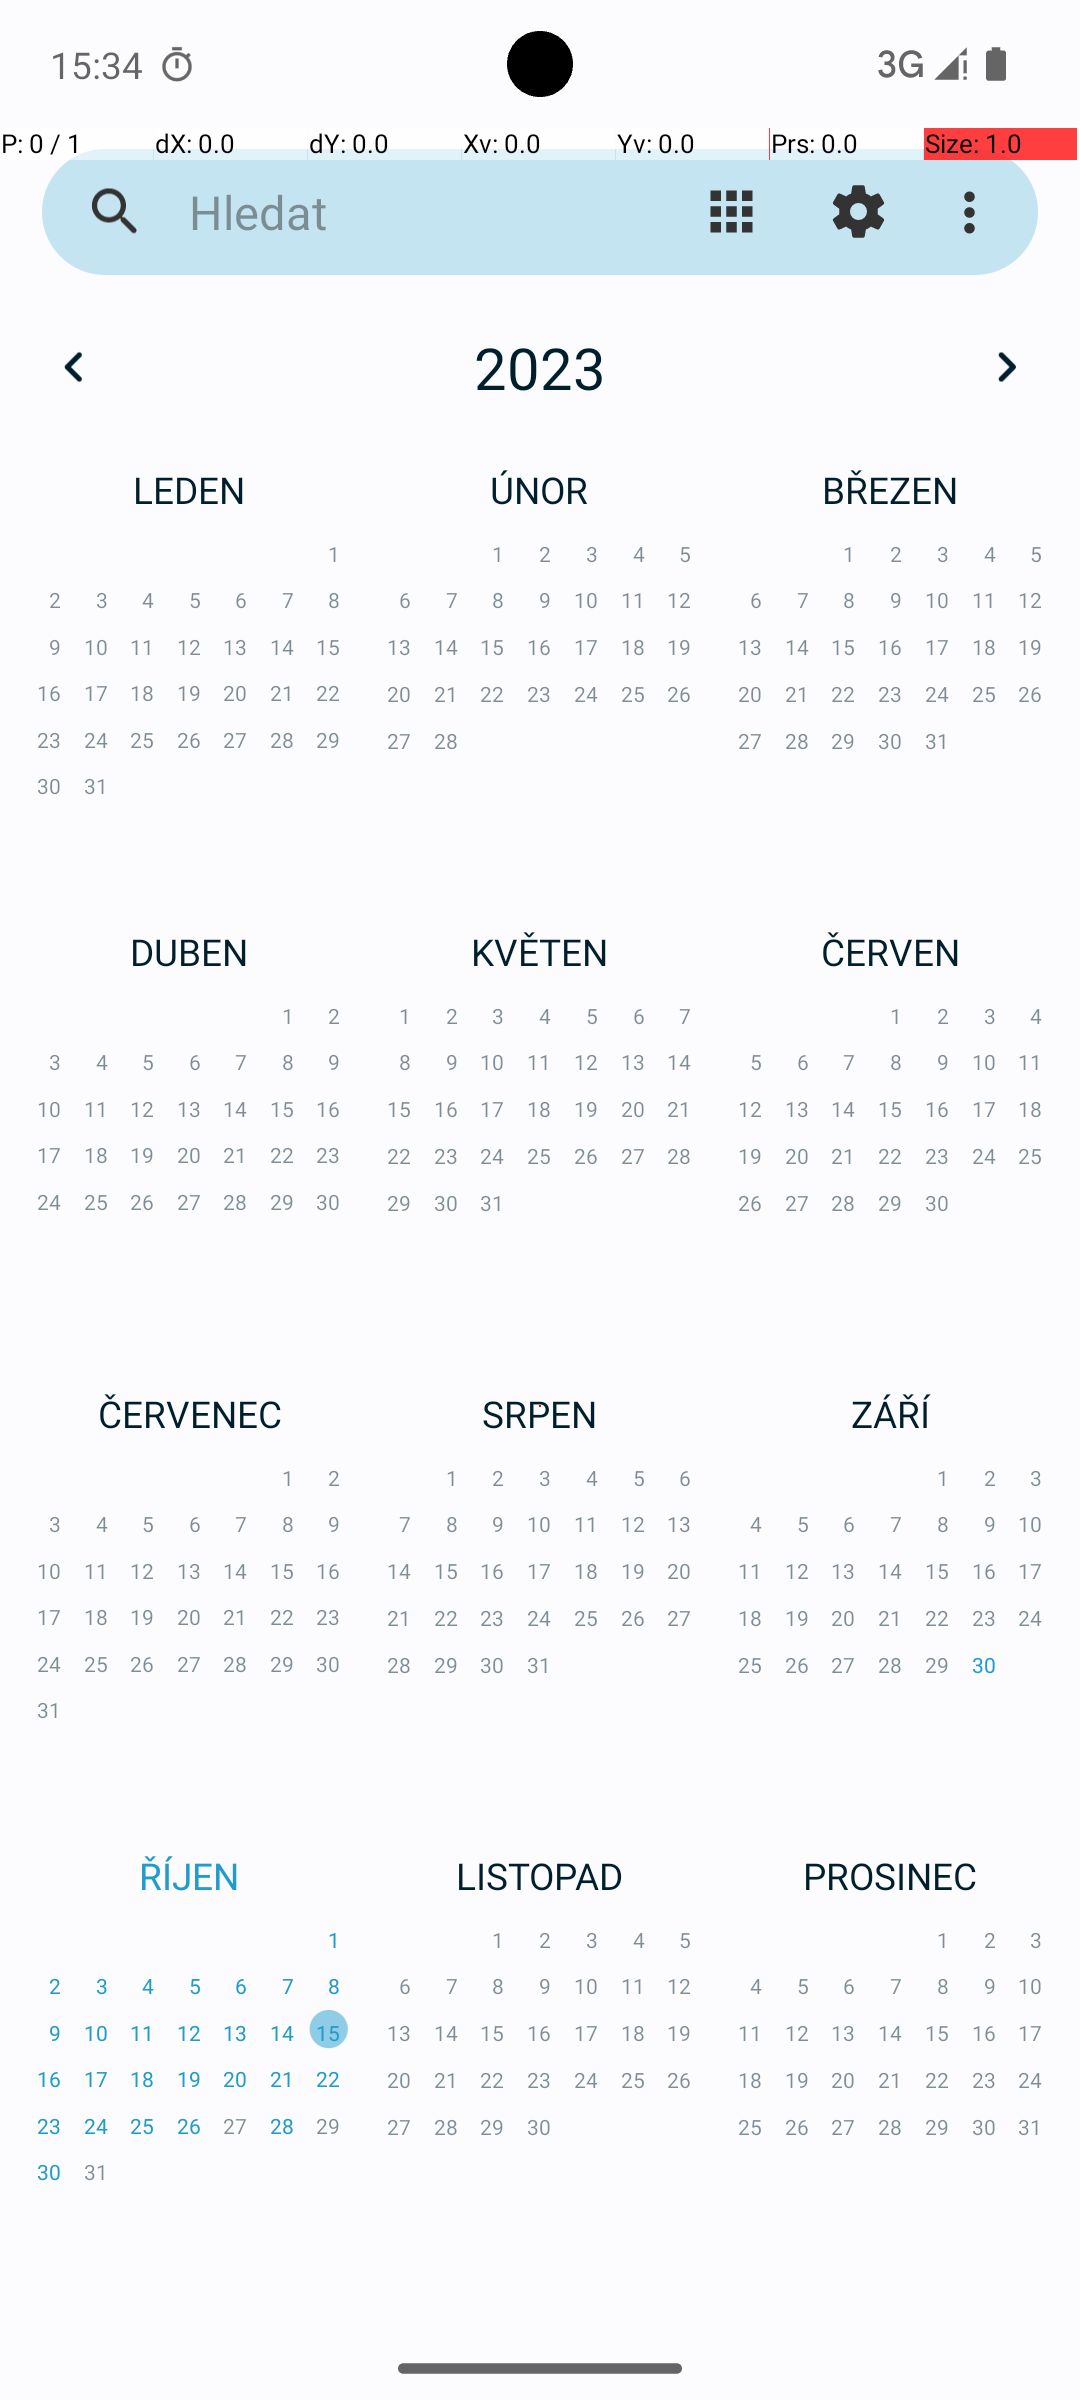  I want to click on PROSINEC, so click(890, 1876).